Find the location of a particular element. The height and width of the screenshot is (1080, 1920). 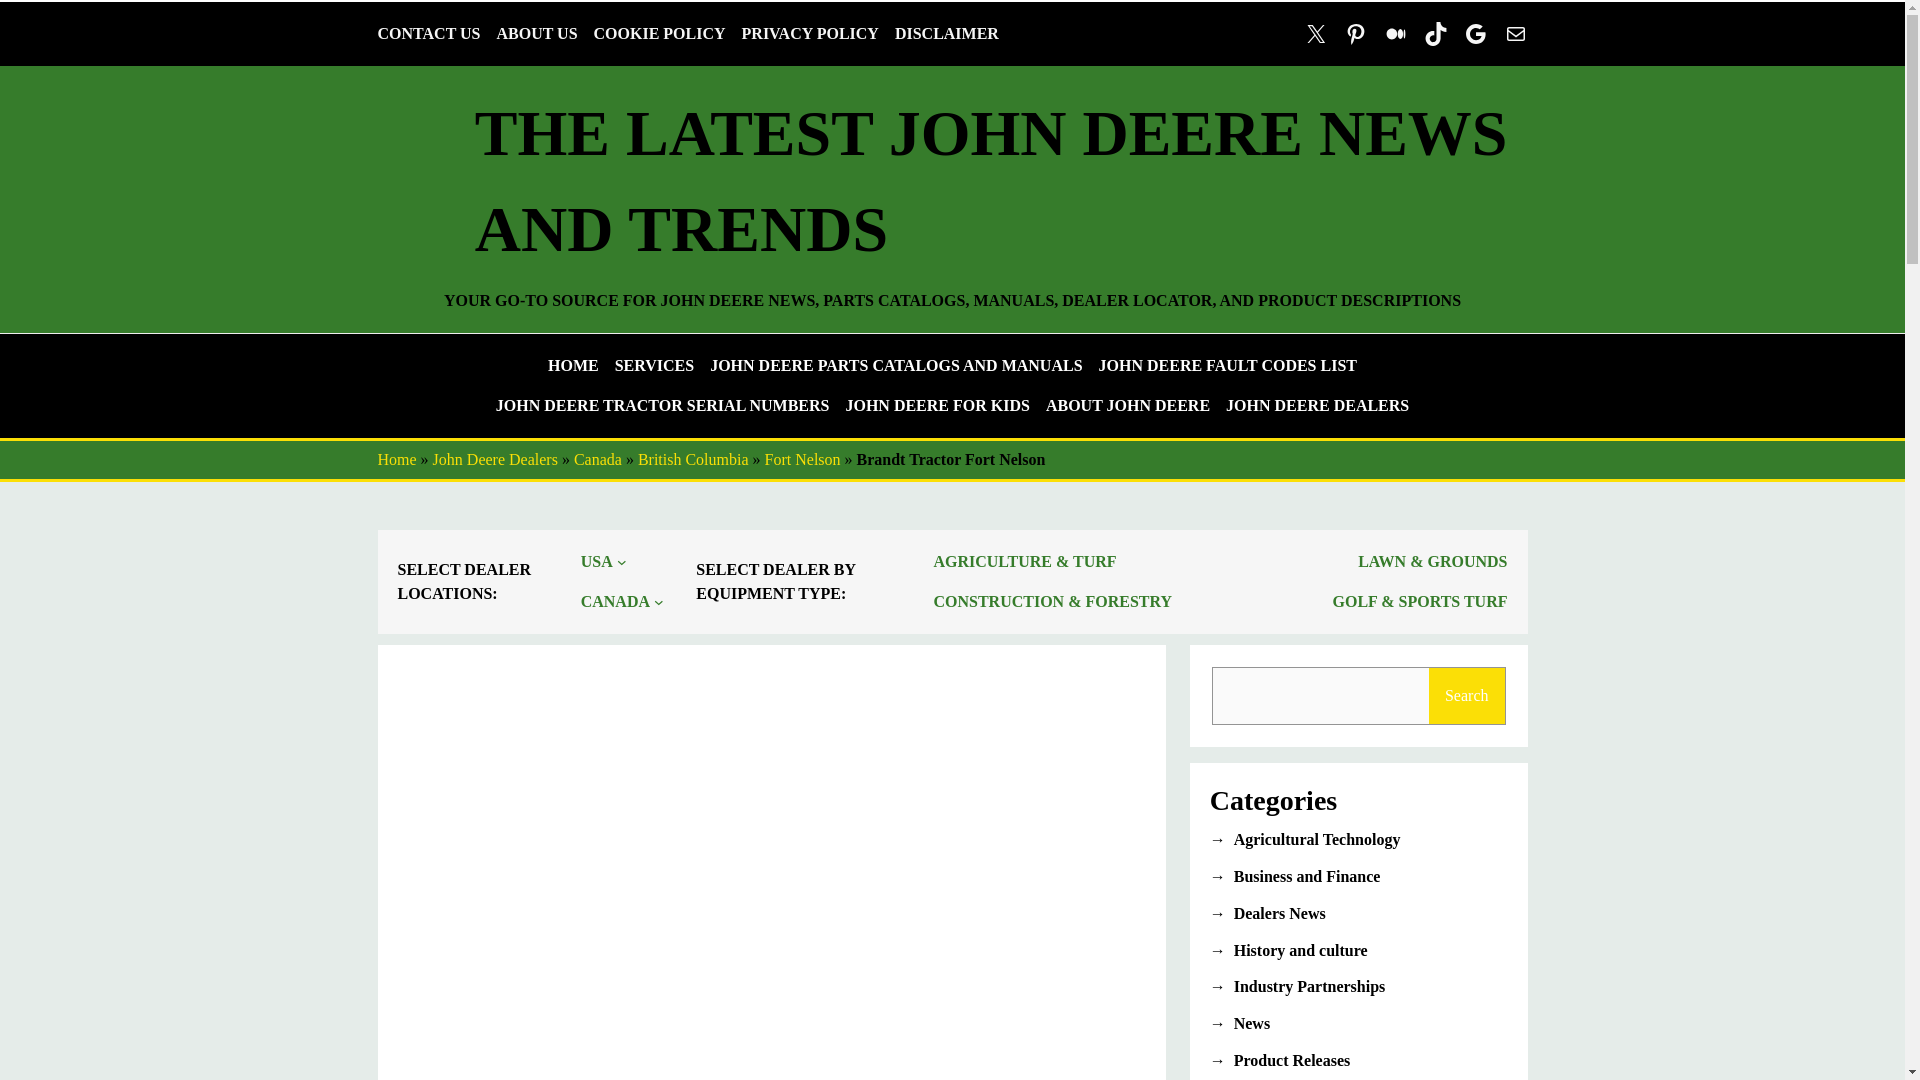

CONTACT US is located at coordinates (430, 34).